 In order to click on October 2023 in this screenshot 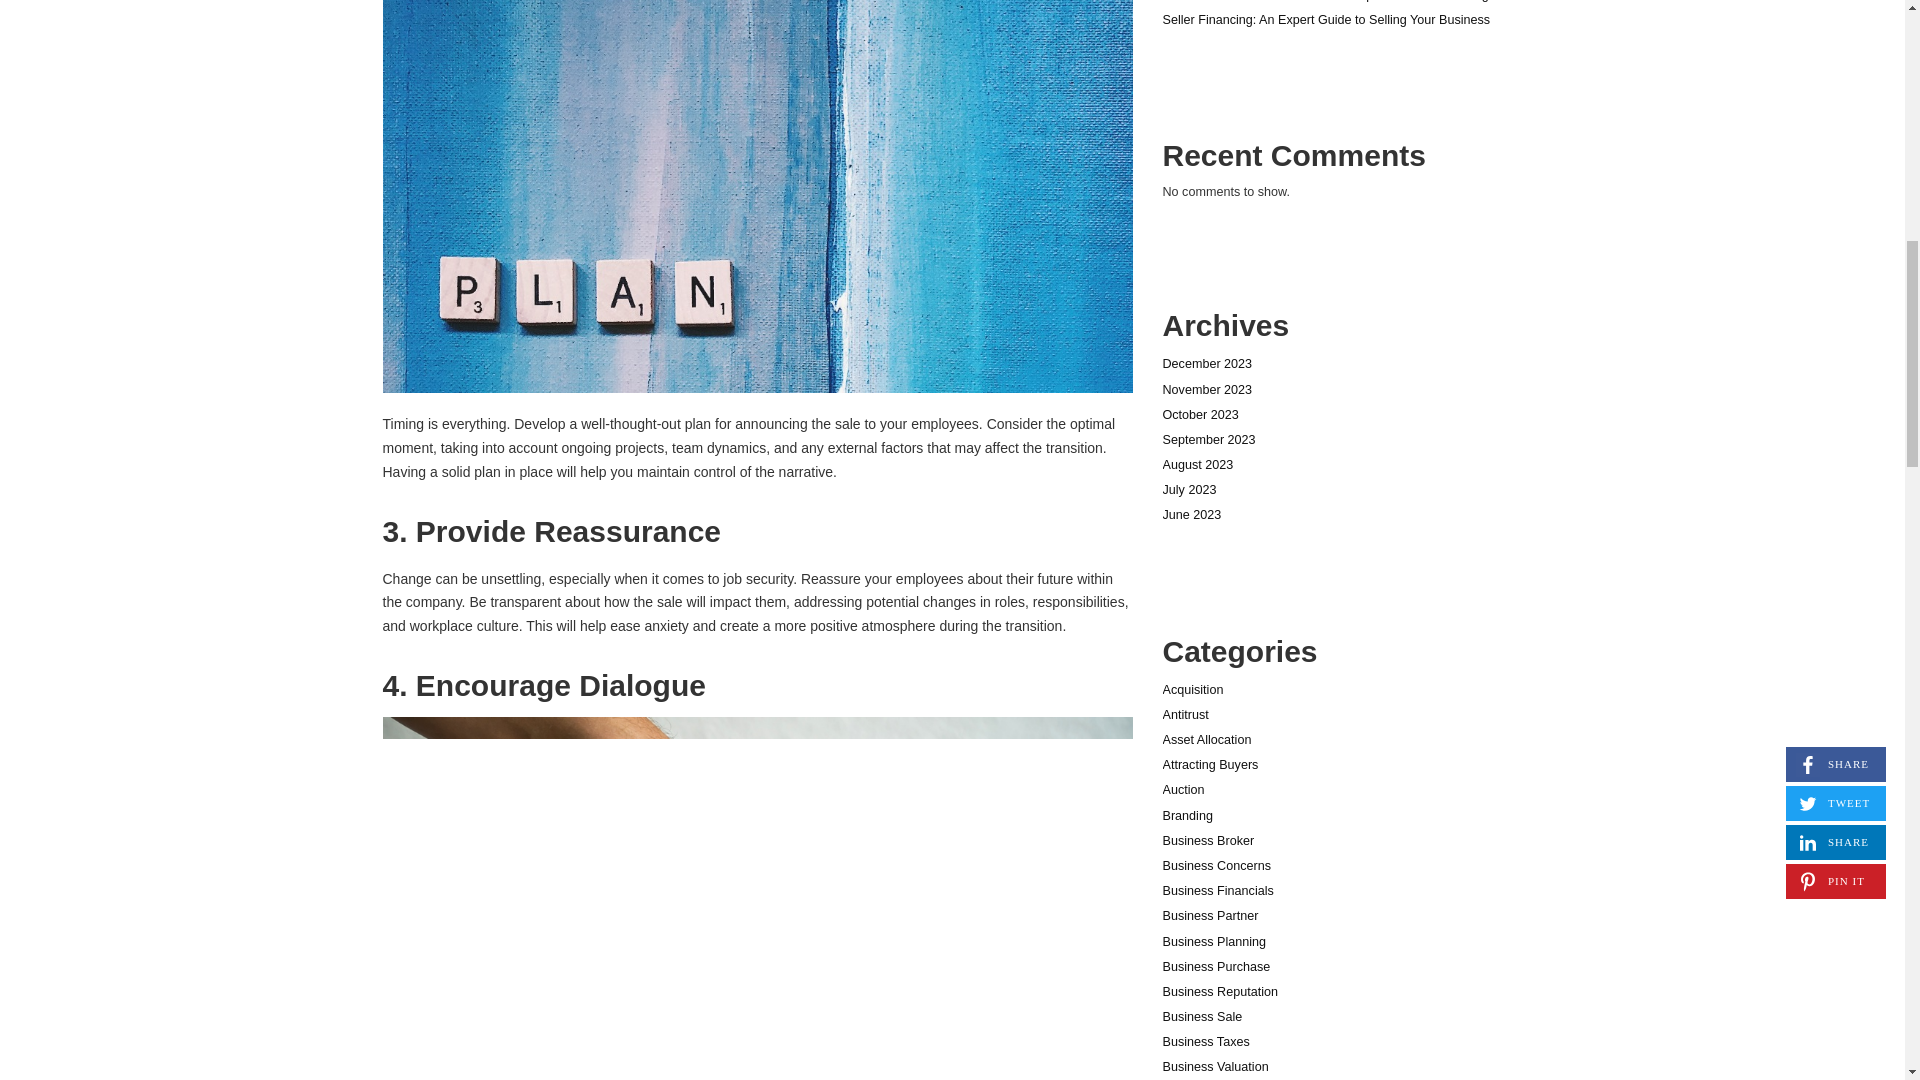, I will do `click(1200, 415)`.